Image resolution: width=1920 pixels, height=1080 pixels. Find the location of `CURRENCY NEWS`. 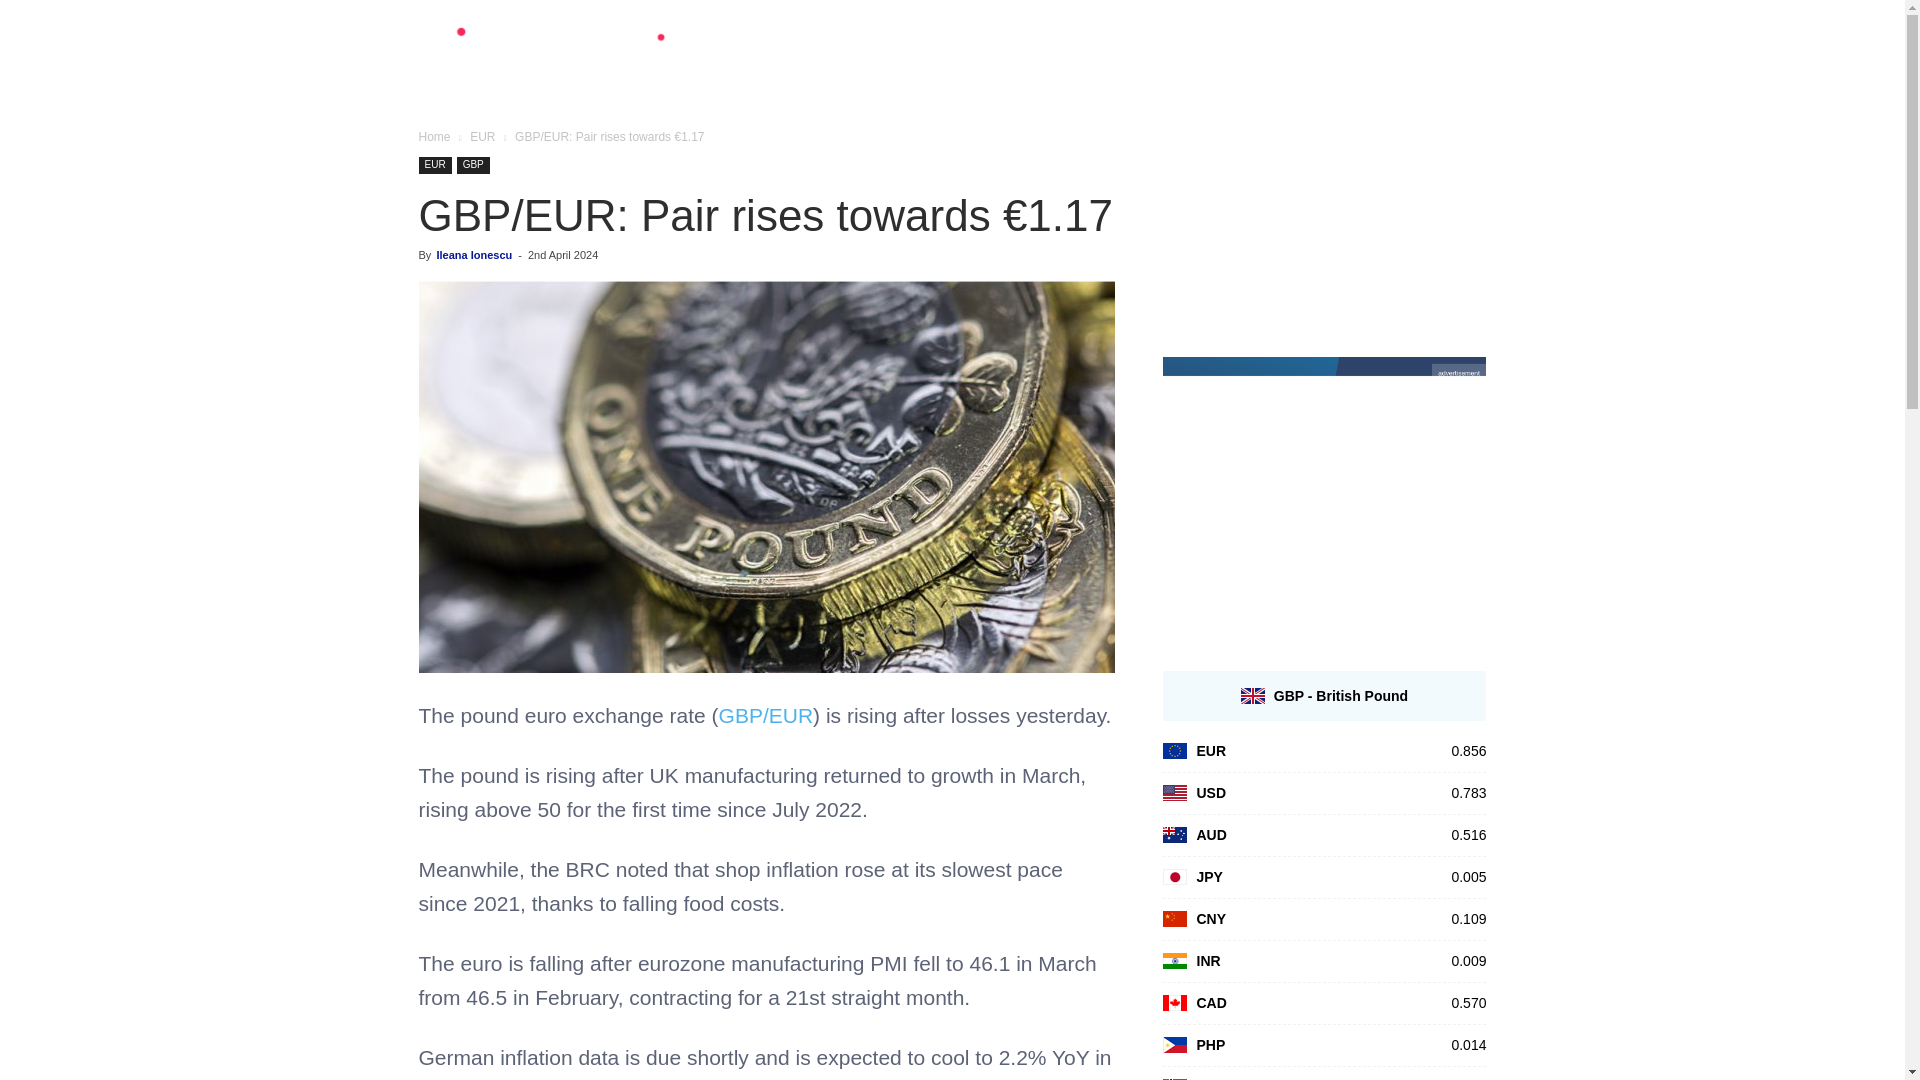

CURRENCY NEWS is located at coordinates (1274, 66).